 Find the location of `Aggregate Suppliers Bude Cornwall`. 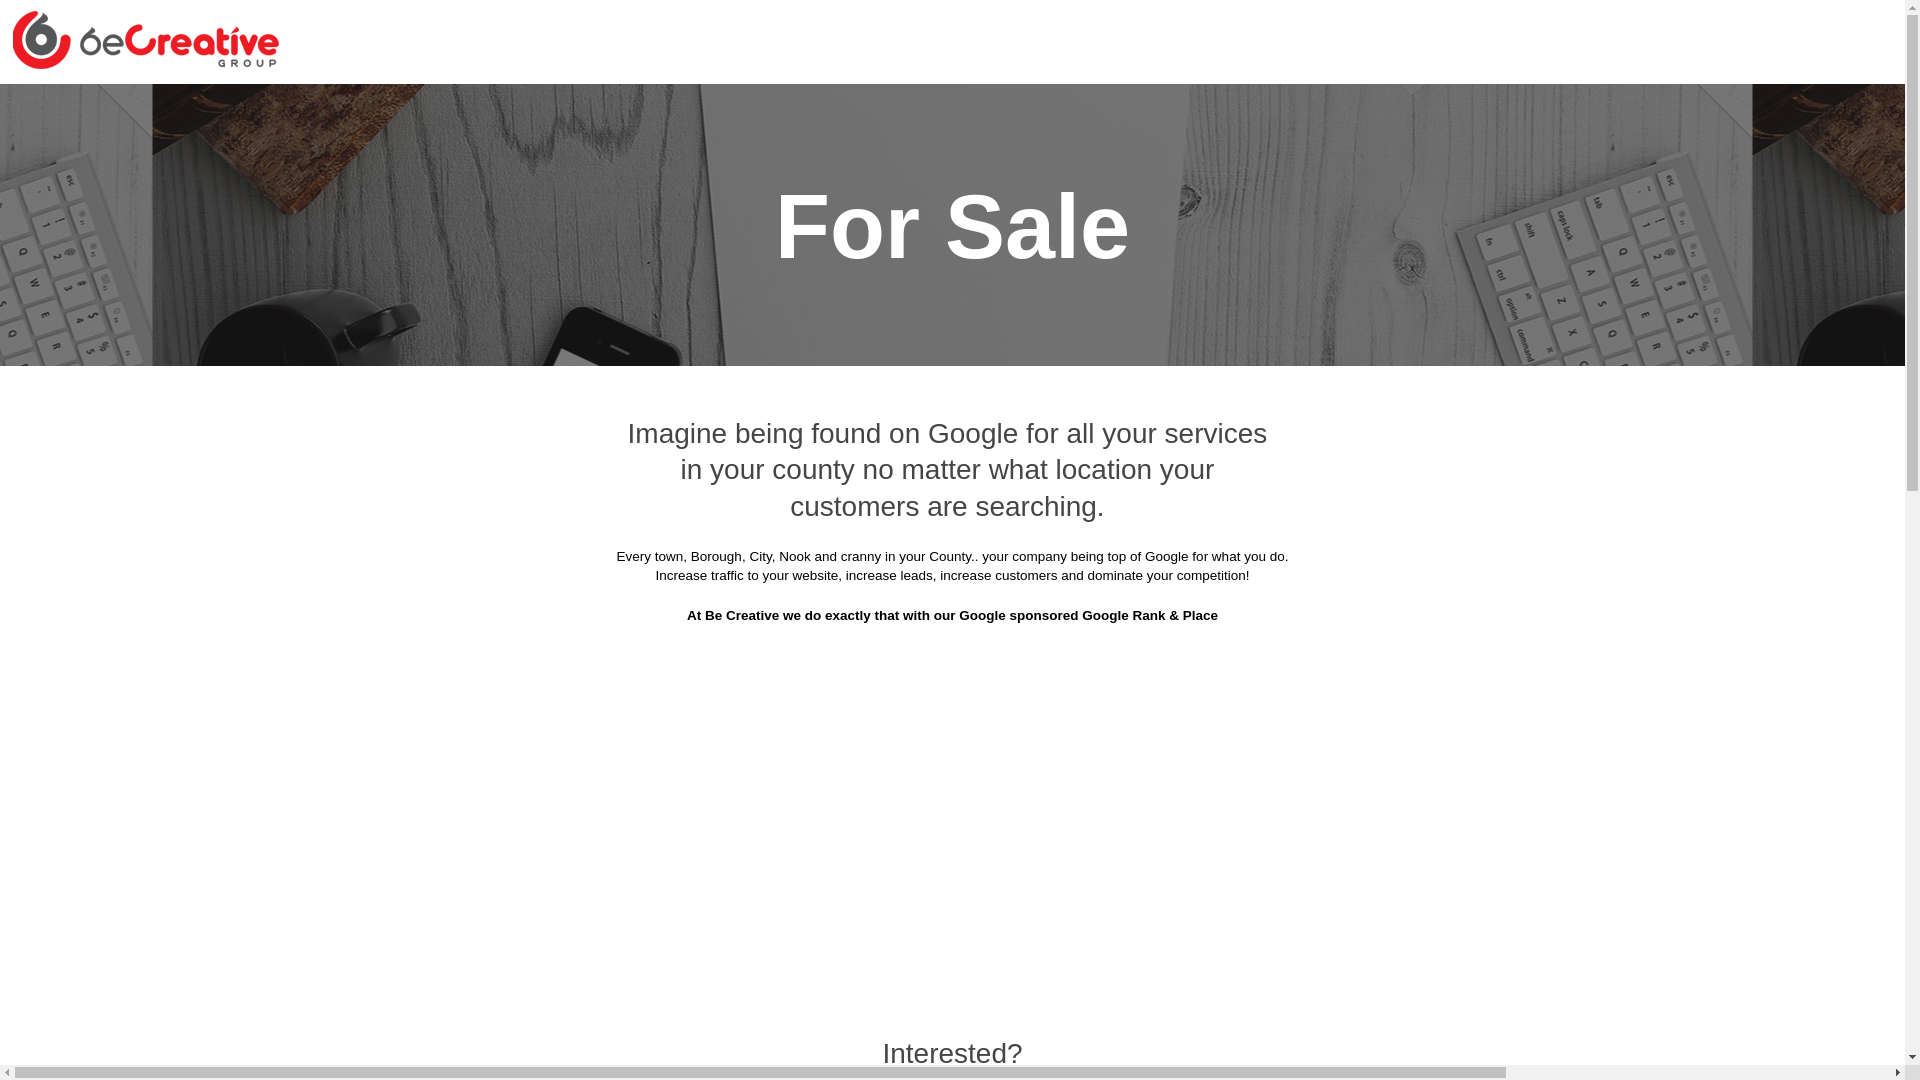

Aggregate Suppliers Bude Cornwall is located at coordinates (1433, 208).